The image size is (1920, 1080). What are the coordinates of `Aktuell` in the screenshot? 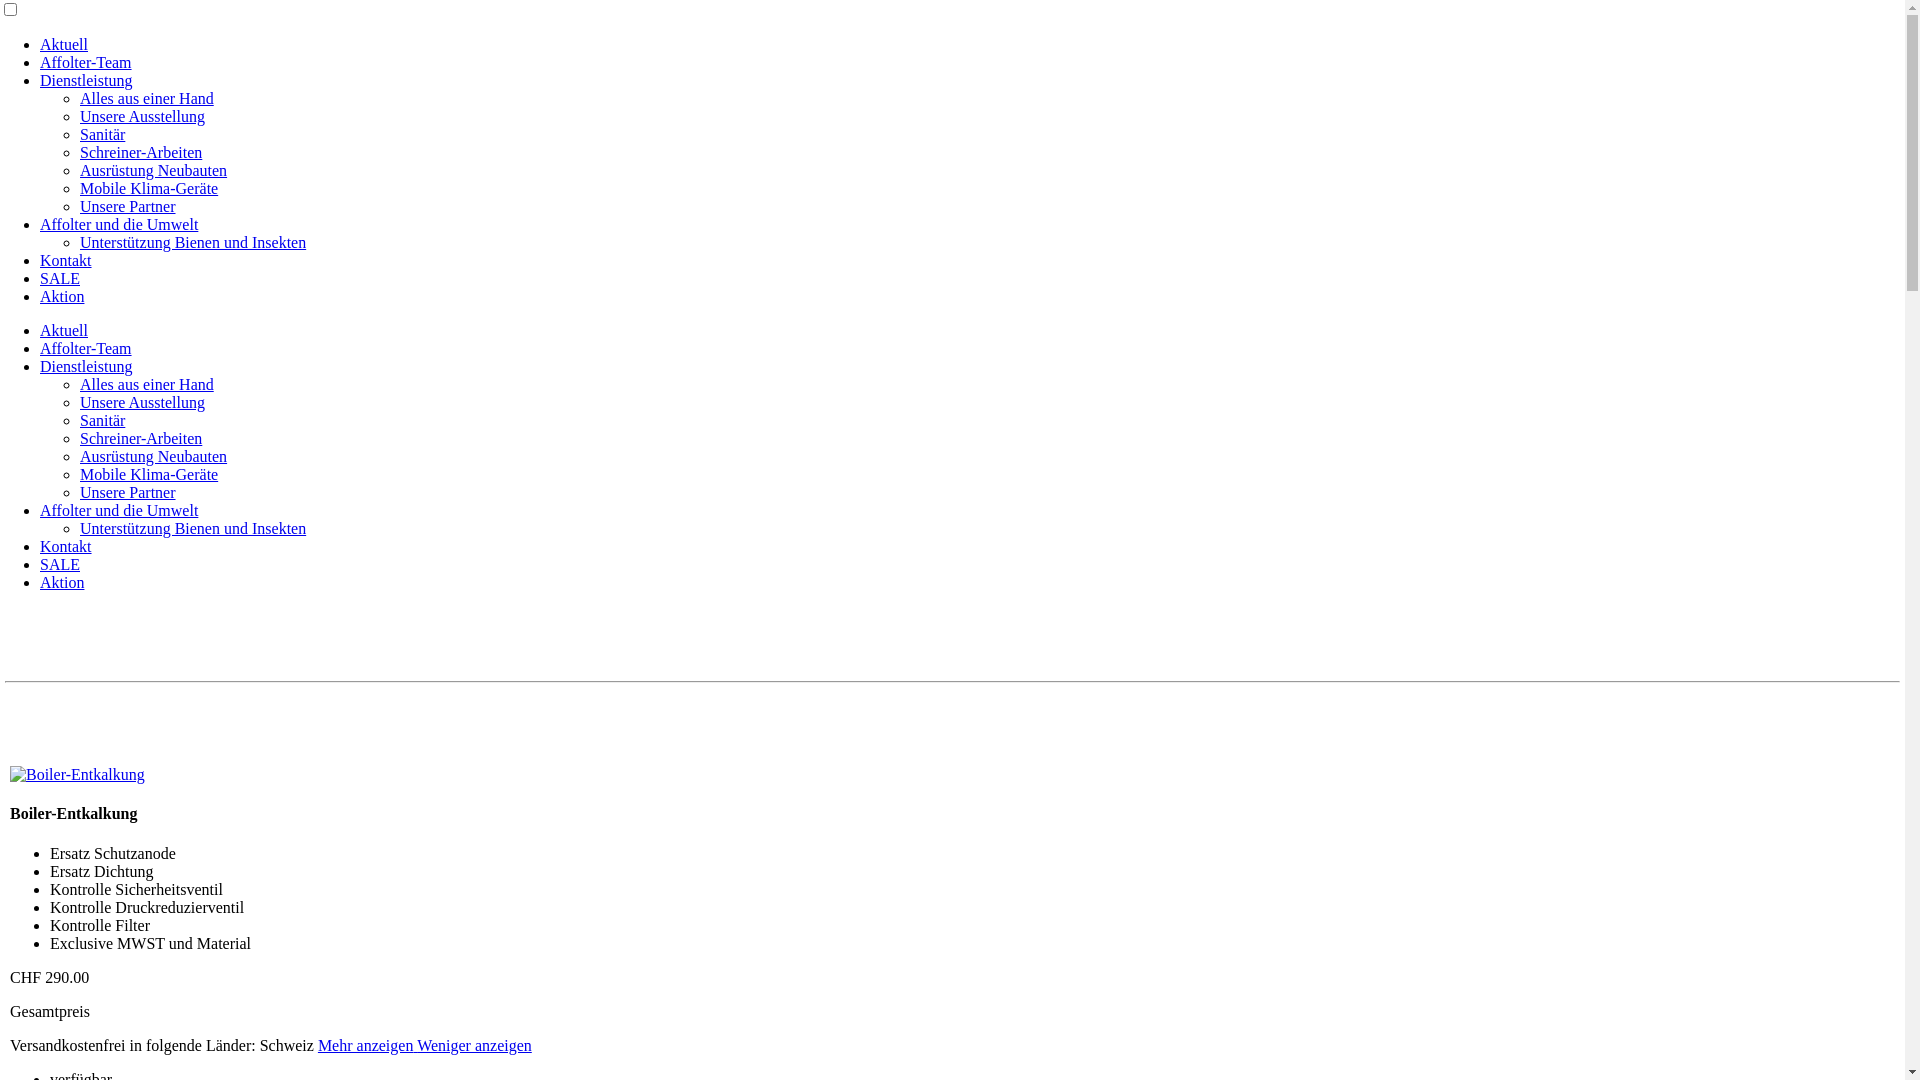 It's located at (64, 44).